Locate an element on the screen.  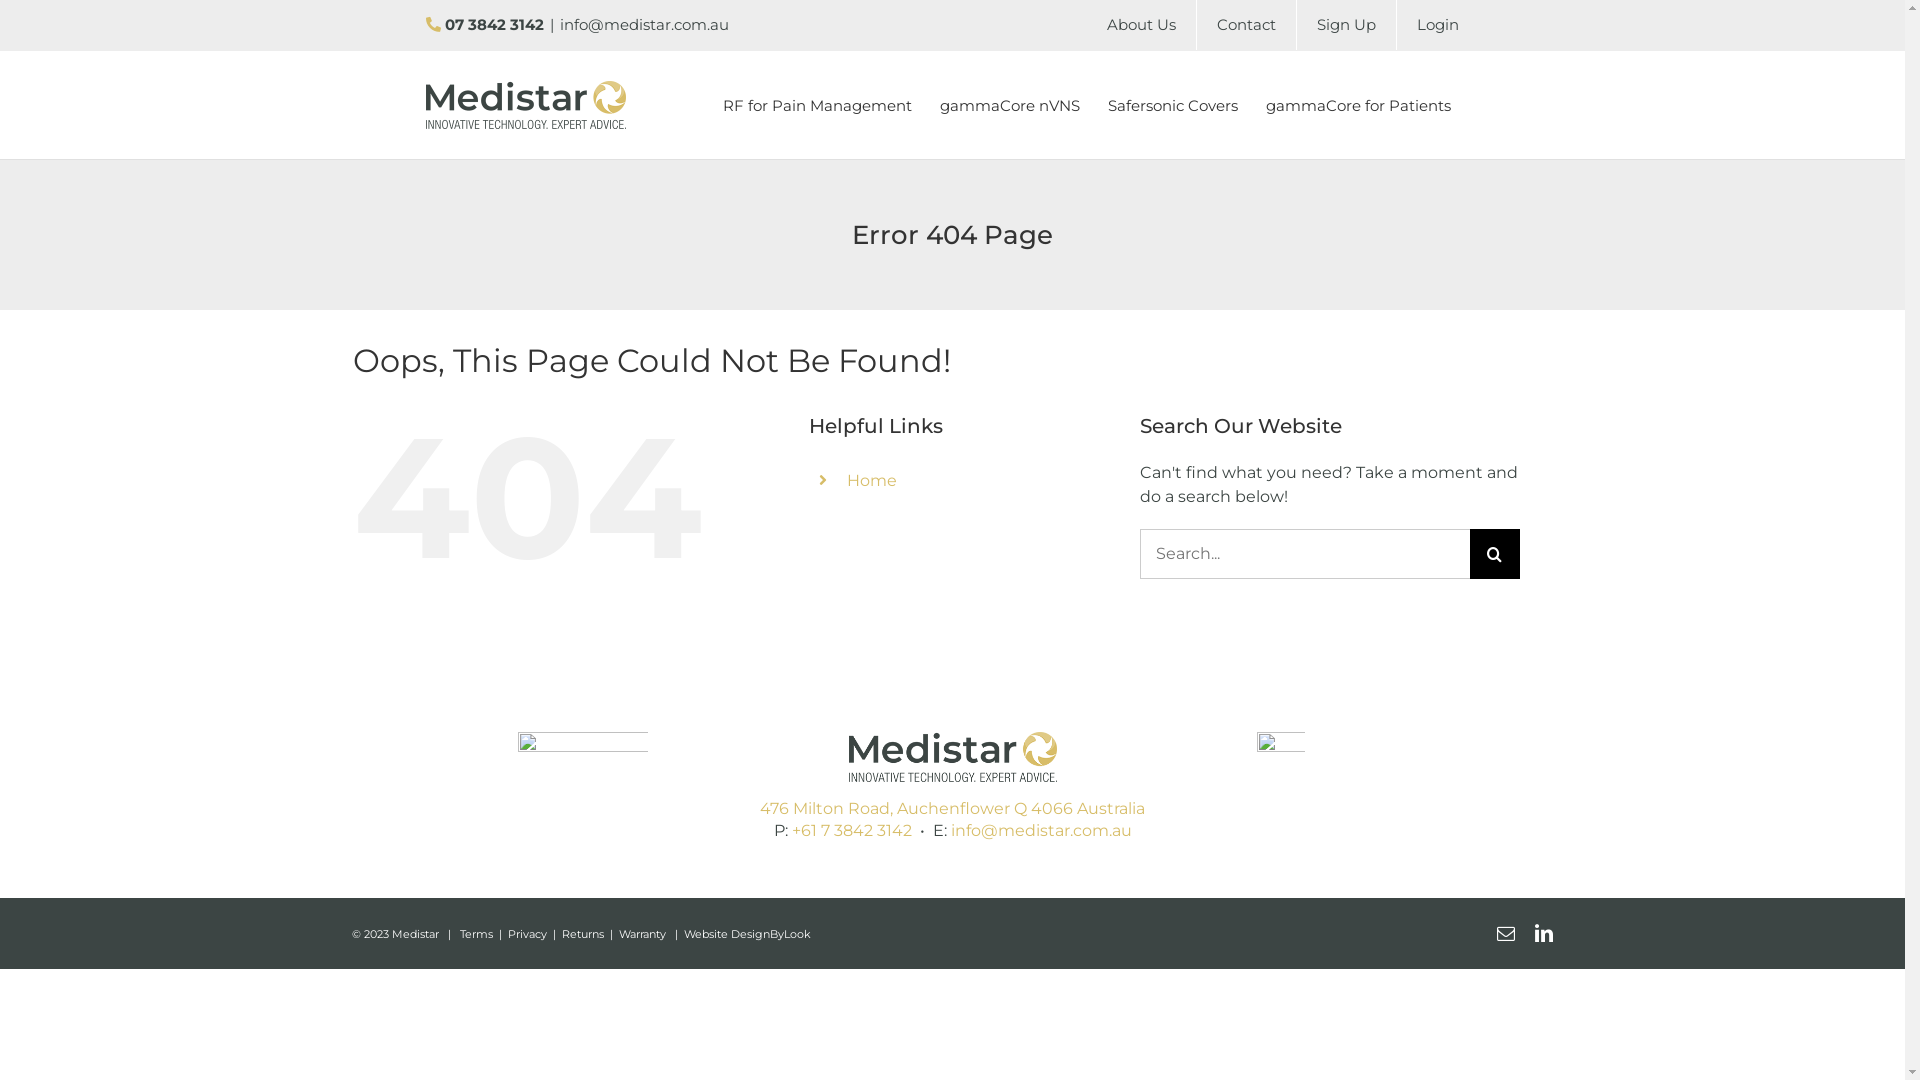
Warranty is located at coordinates (642, 934).